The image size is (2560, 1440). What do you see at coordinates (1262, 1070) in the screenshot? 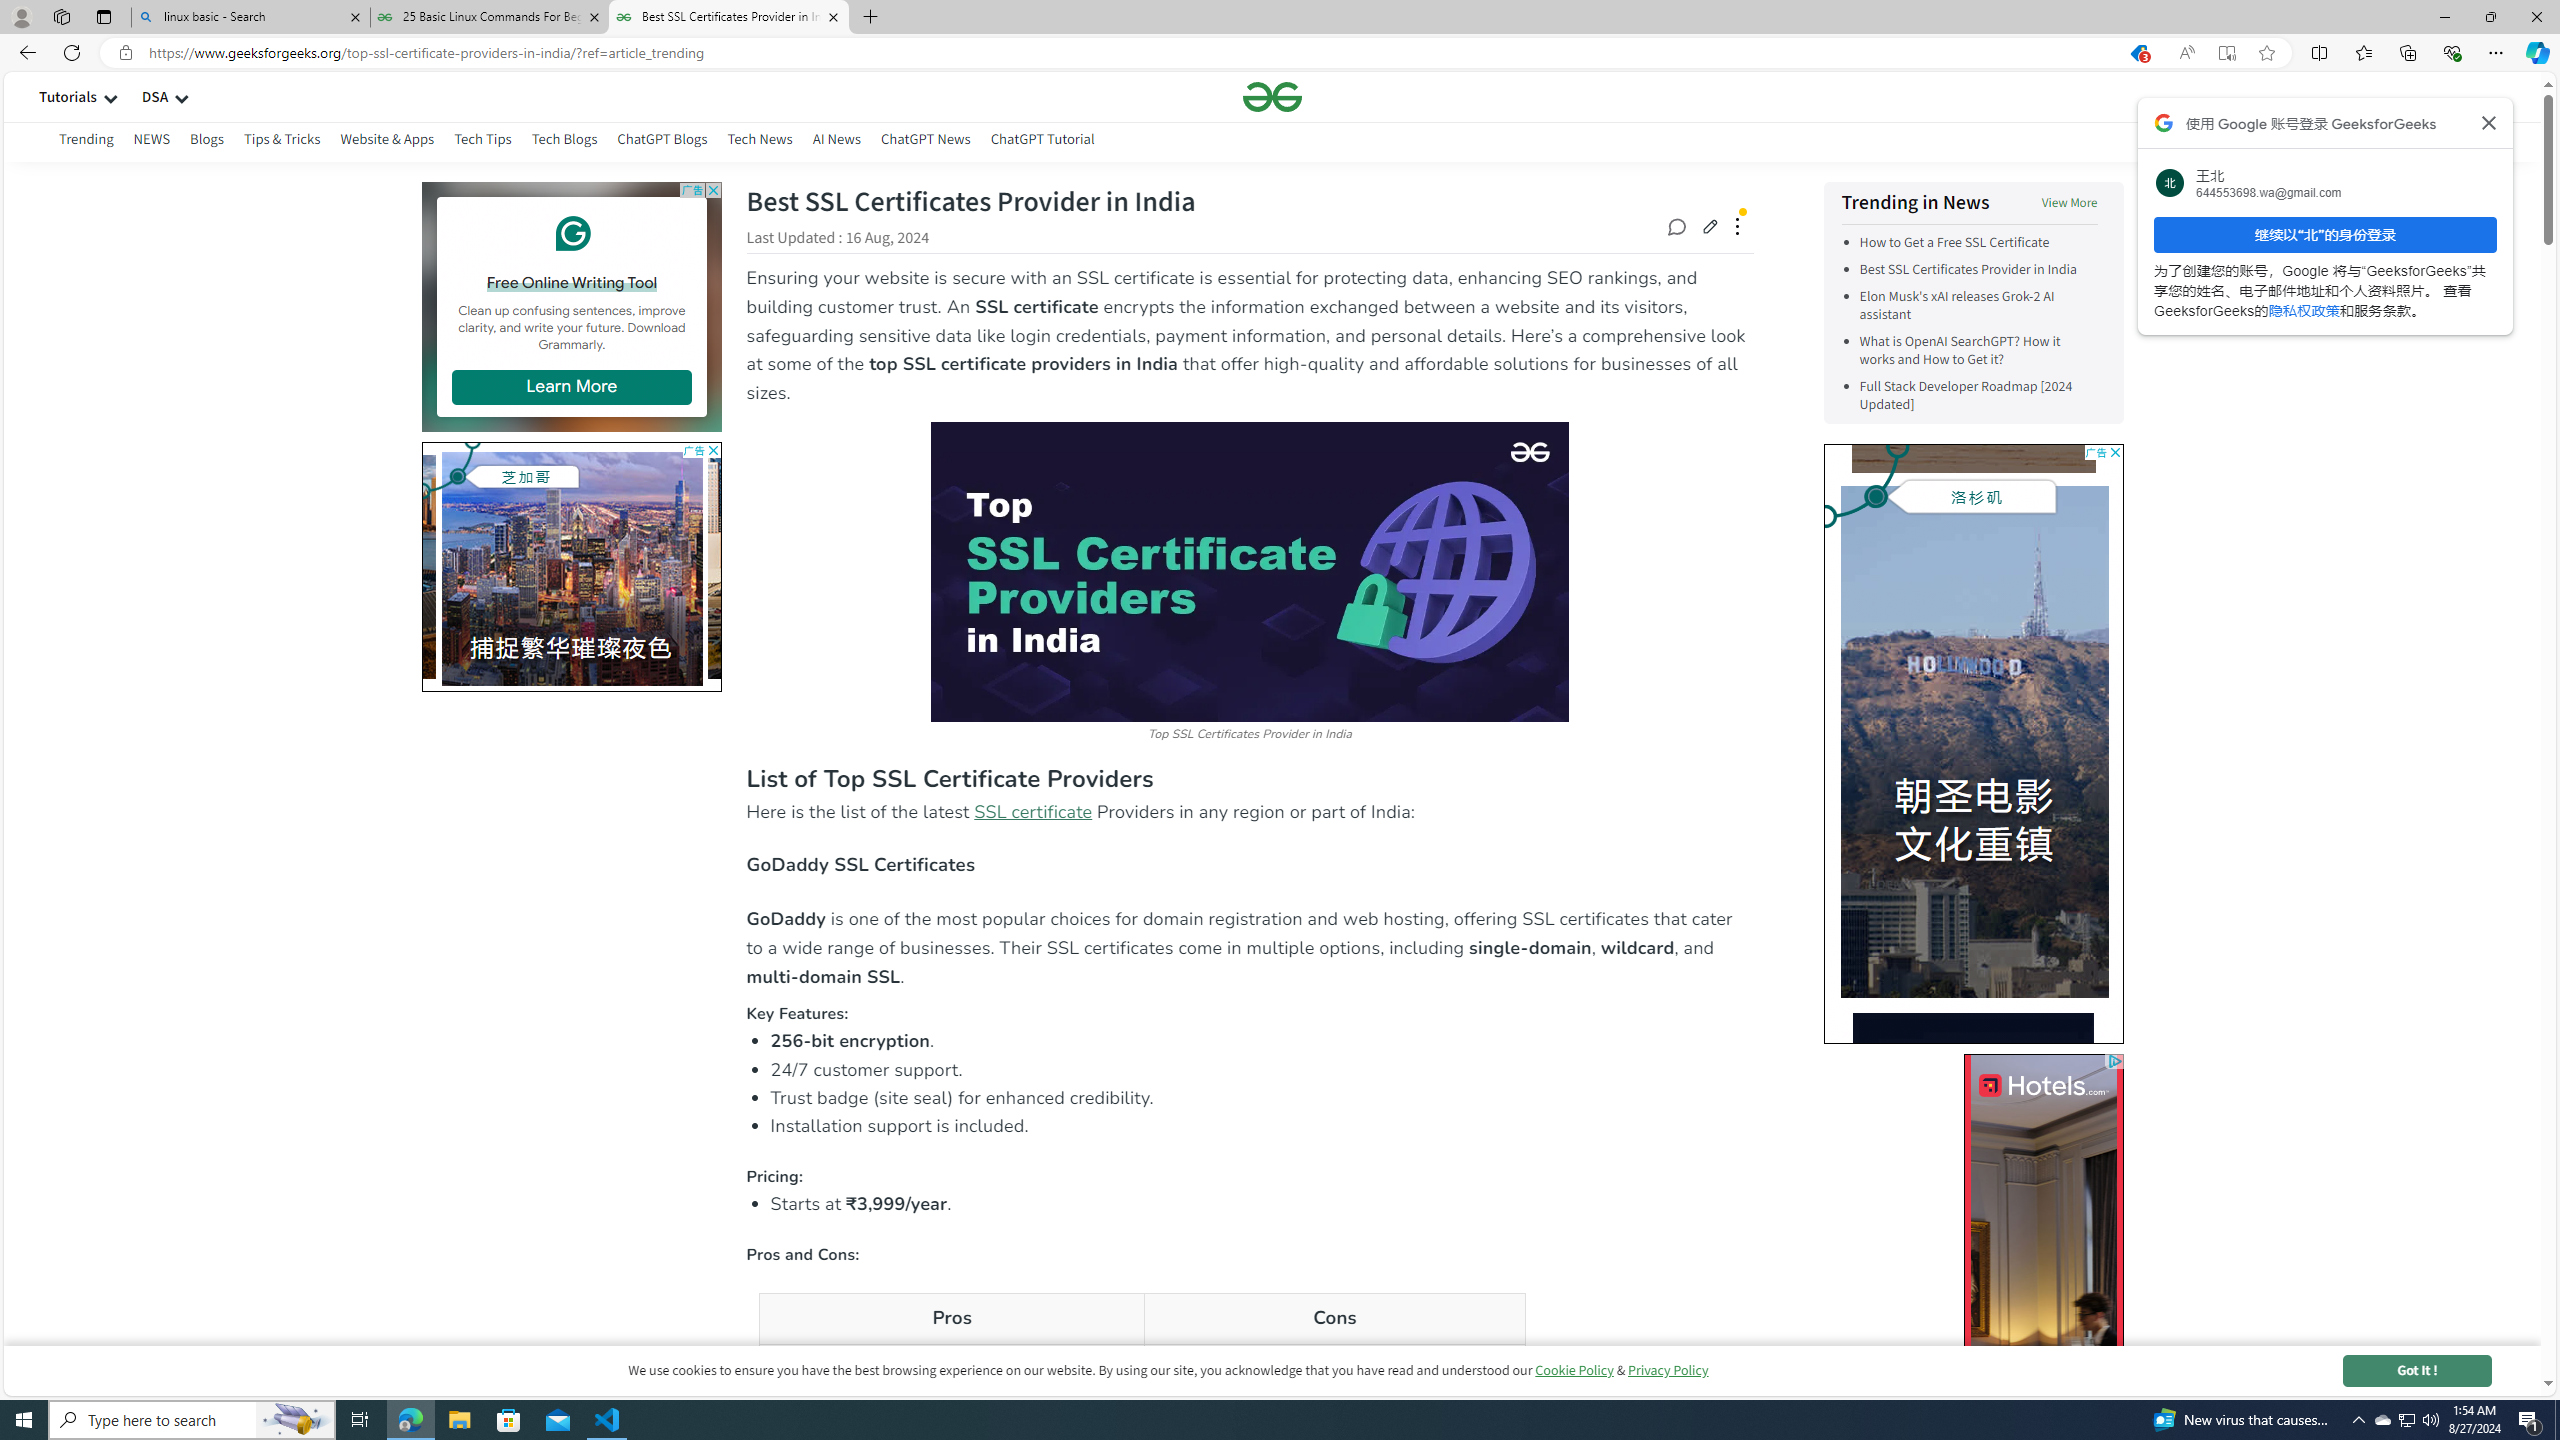
I see `24/7 customer support.` at bounding box center [1262, 1070].